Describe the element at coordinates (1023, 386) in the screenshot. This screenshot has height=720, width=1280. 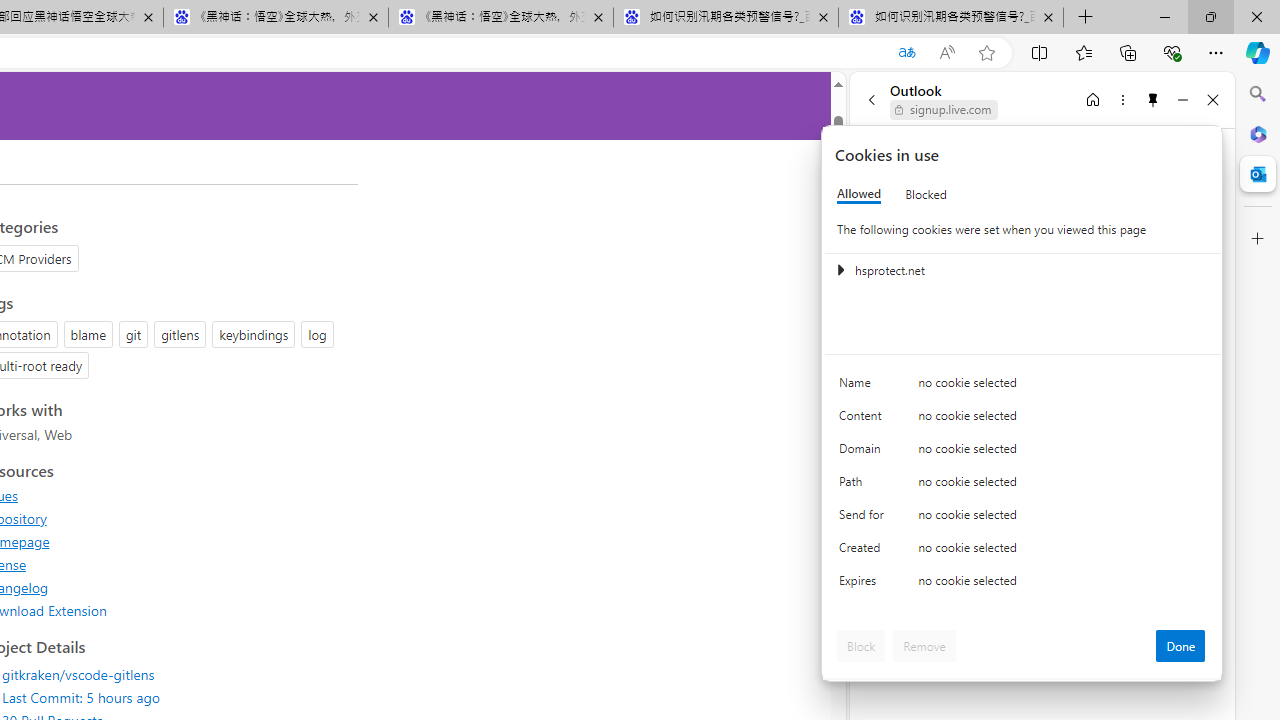
I see `Class: c0153 c0157 c0154` at that location.